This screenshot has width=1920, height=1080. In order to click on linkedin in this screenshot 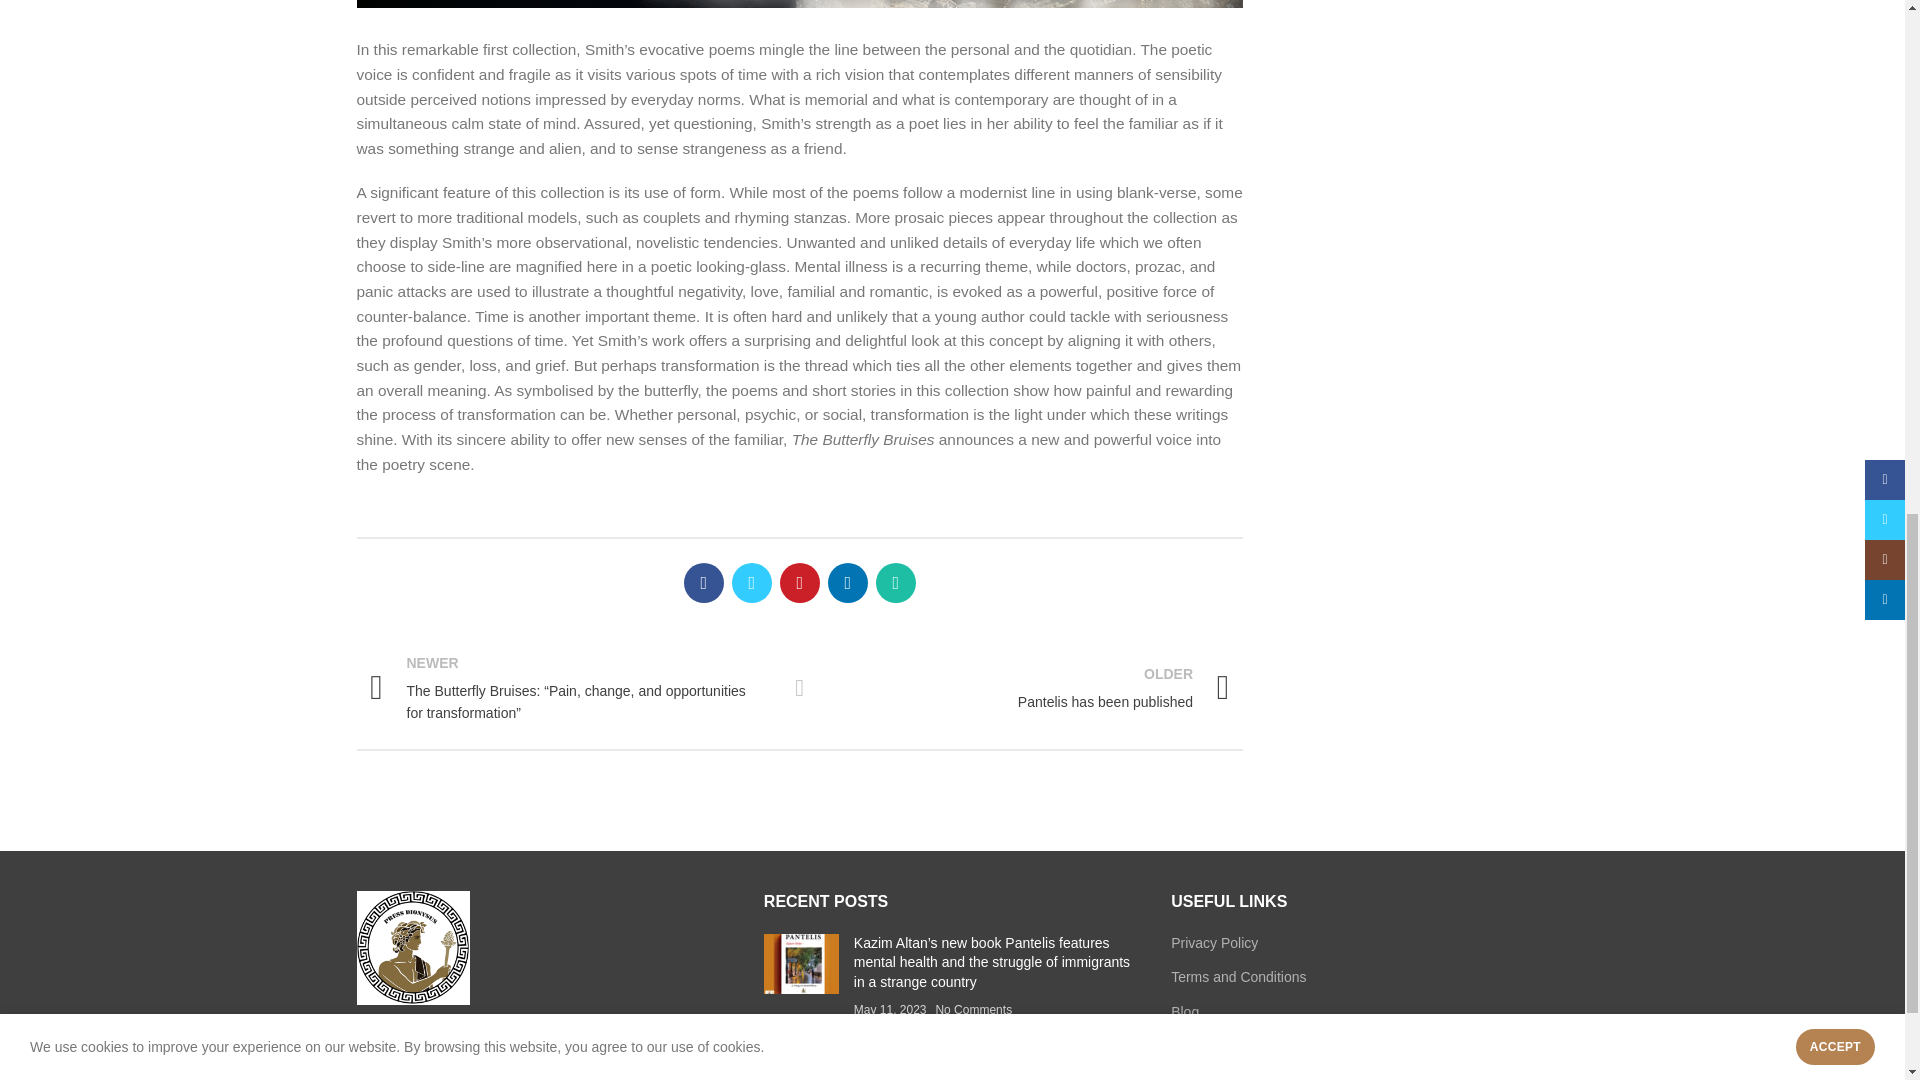, I will do `click(1028, 688)`.